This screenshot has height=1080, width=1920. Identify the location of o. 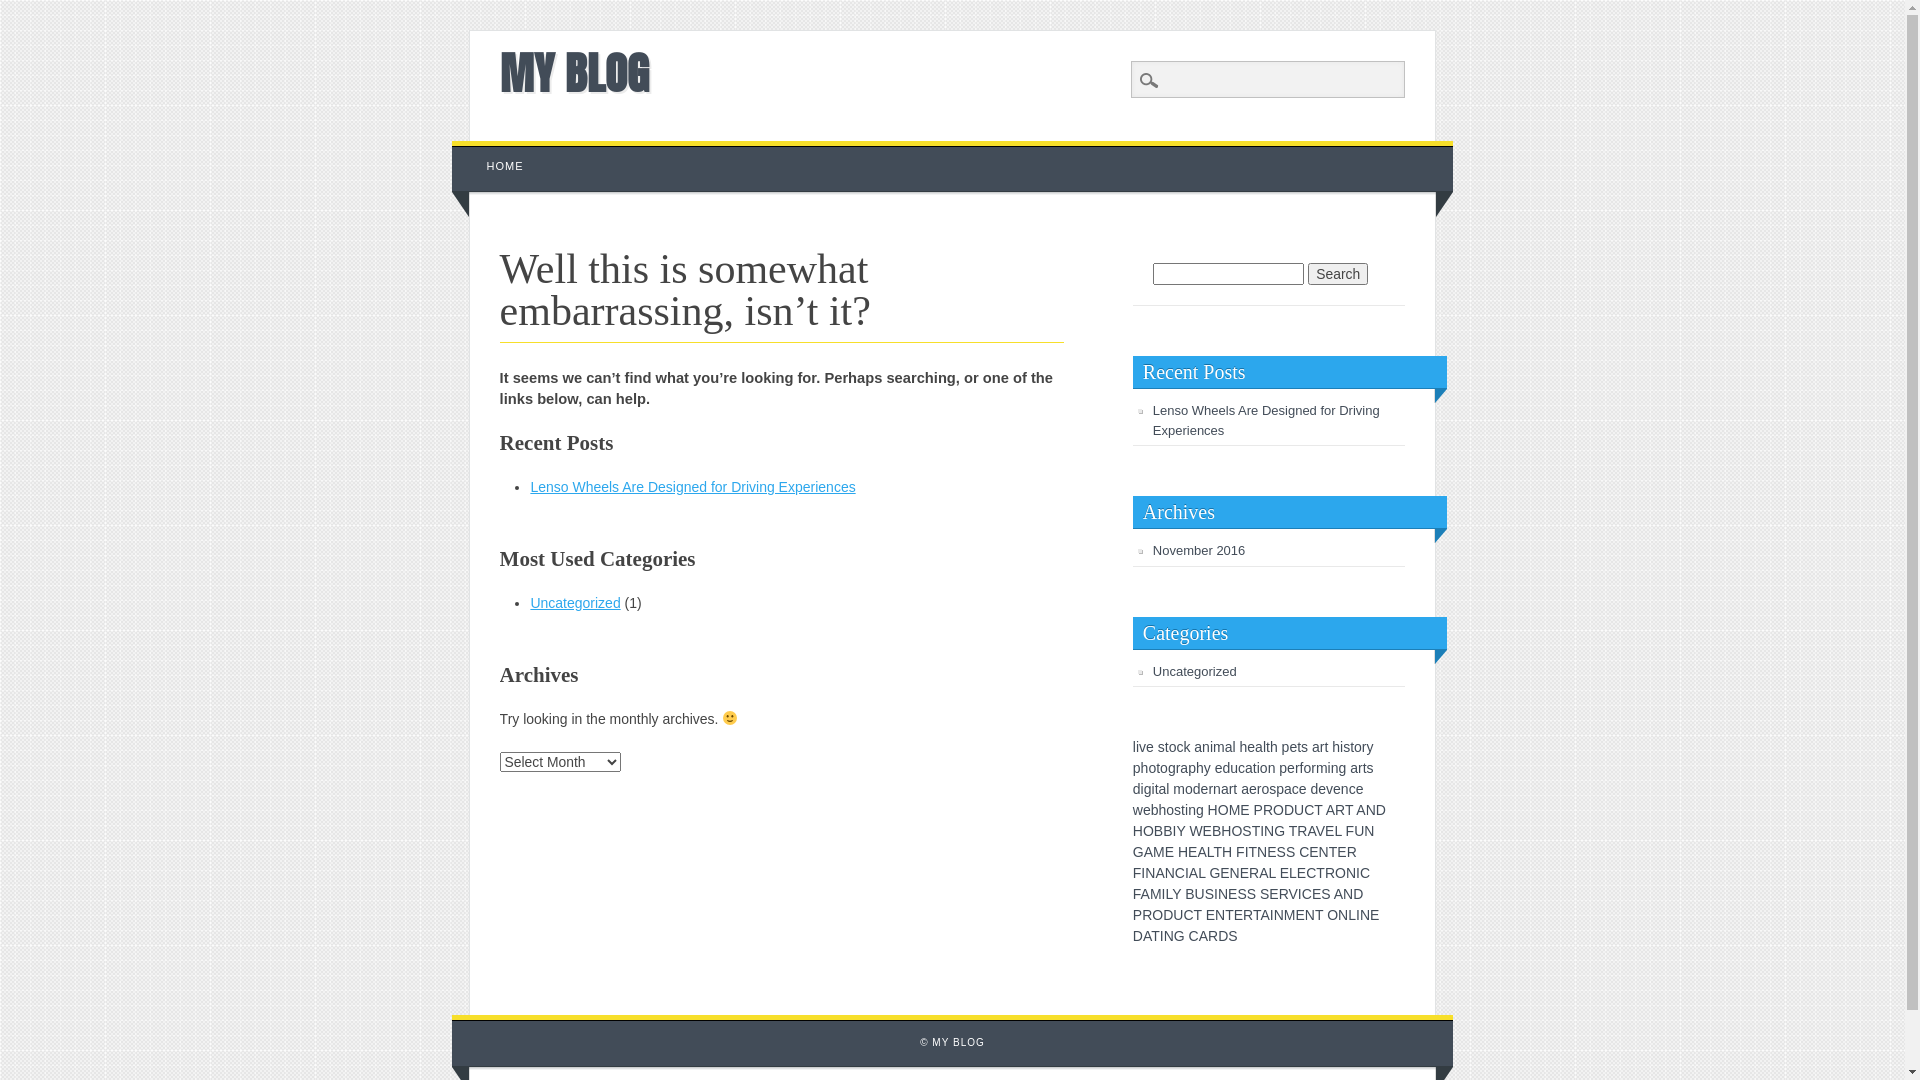
(1170, 810).